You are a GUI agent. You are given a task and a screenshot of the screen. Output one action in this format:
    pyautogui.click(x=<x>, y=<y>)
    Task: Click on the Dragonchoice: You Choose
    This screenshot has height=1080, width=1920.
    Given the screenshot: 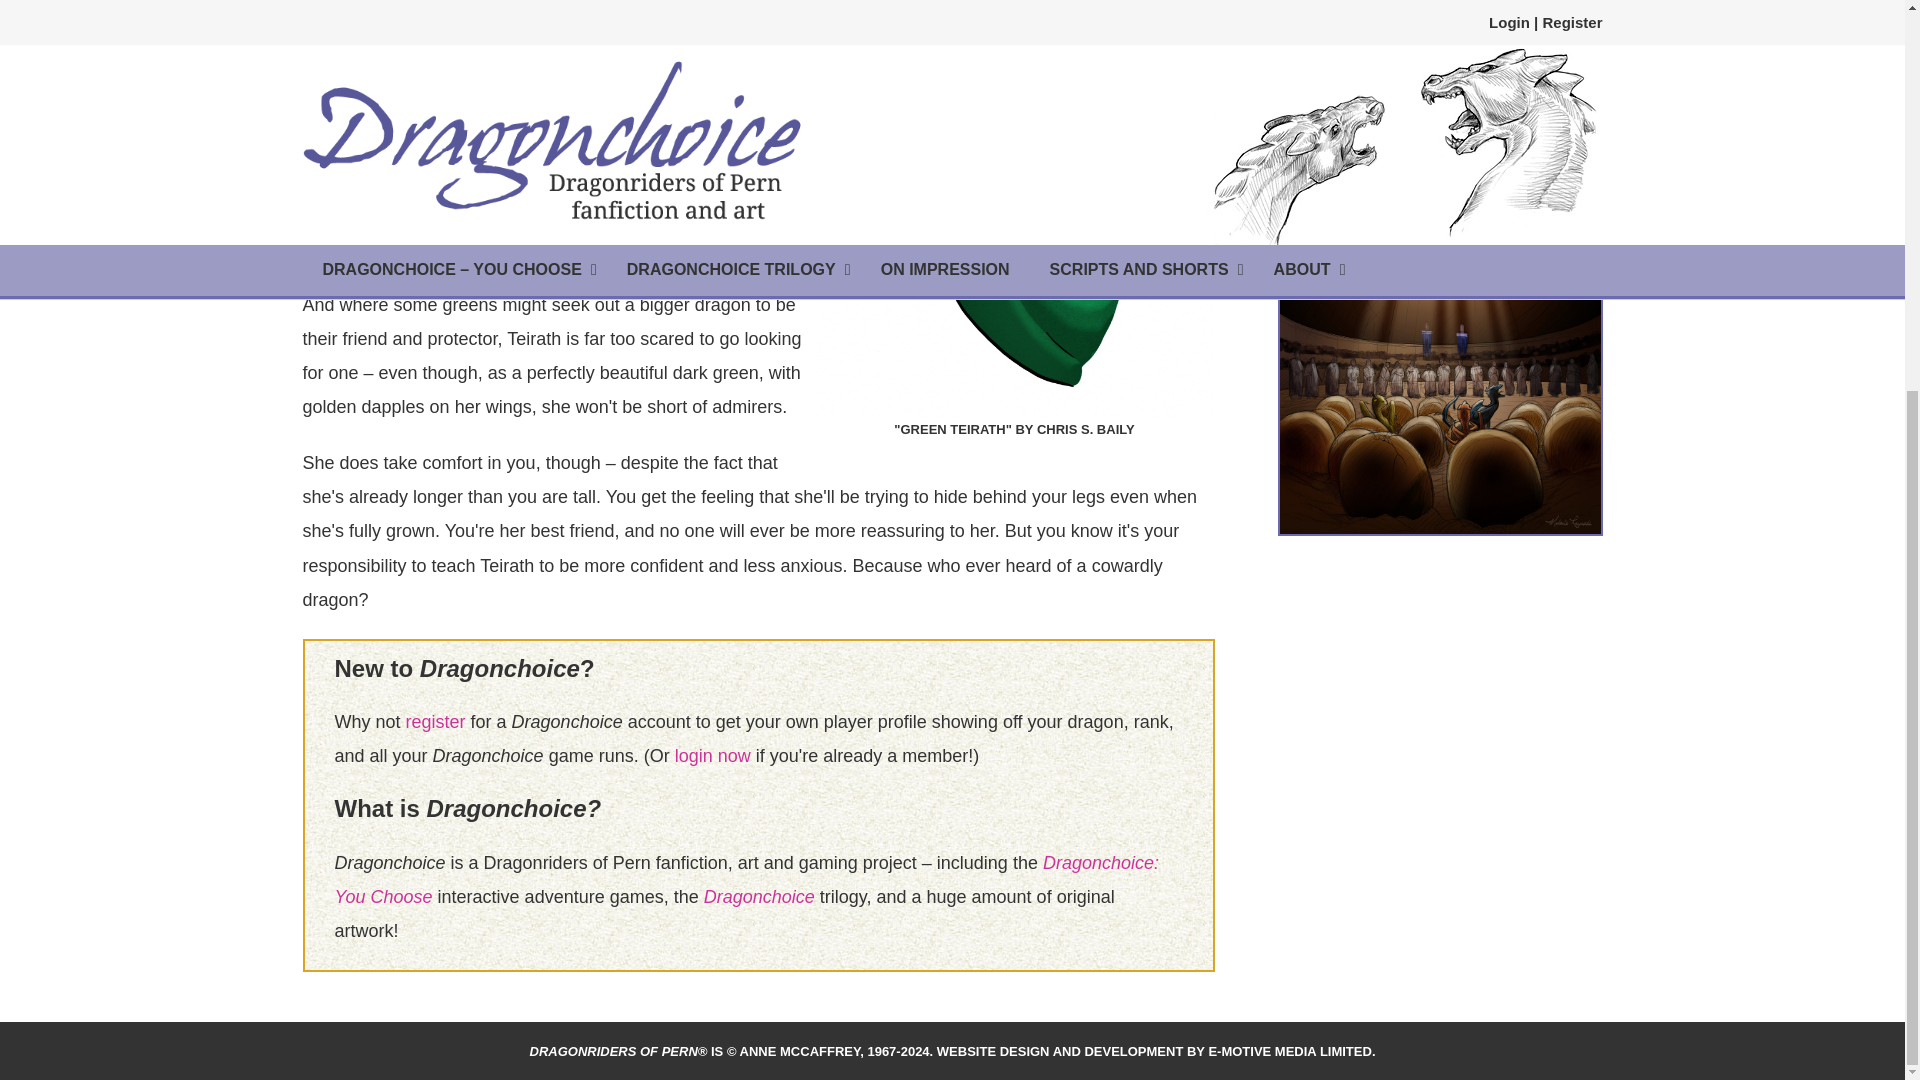 What is the action you would take?
    pyautogui.click(x=746, y=880)
    